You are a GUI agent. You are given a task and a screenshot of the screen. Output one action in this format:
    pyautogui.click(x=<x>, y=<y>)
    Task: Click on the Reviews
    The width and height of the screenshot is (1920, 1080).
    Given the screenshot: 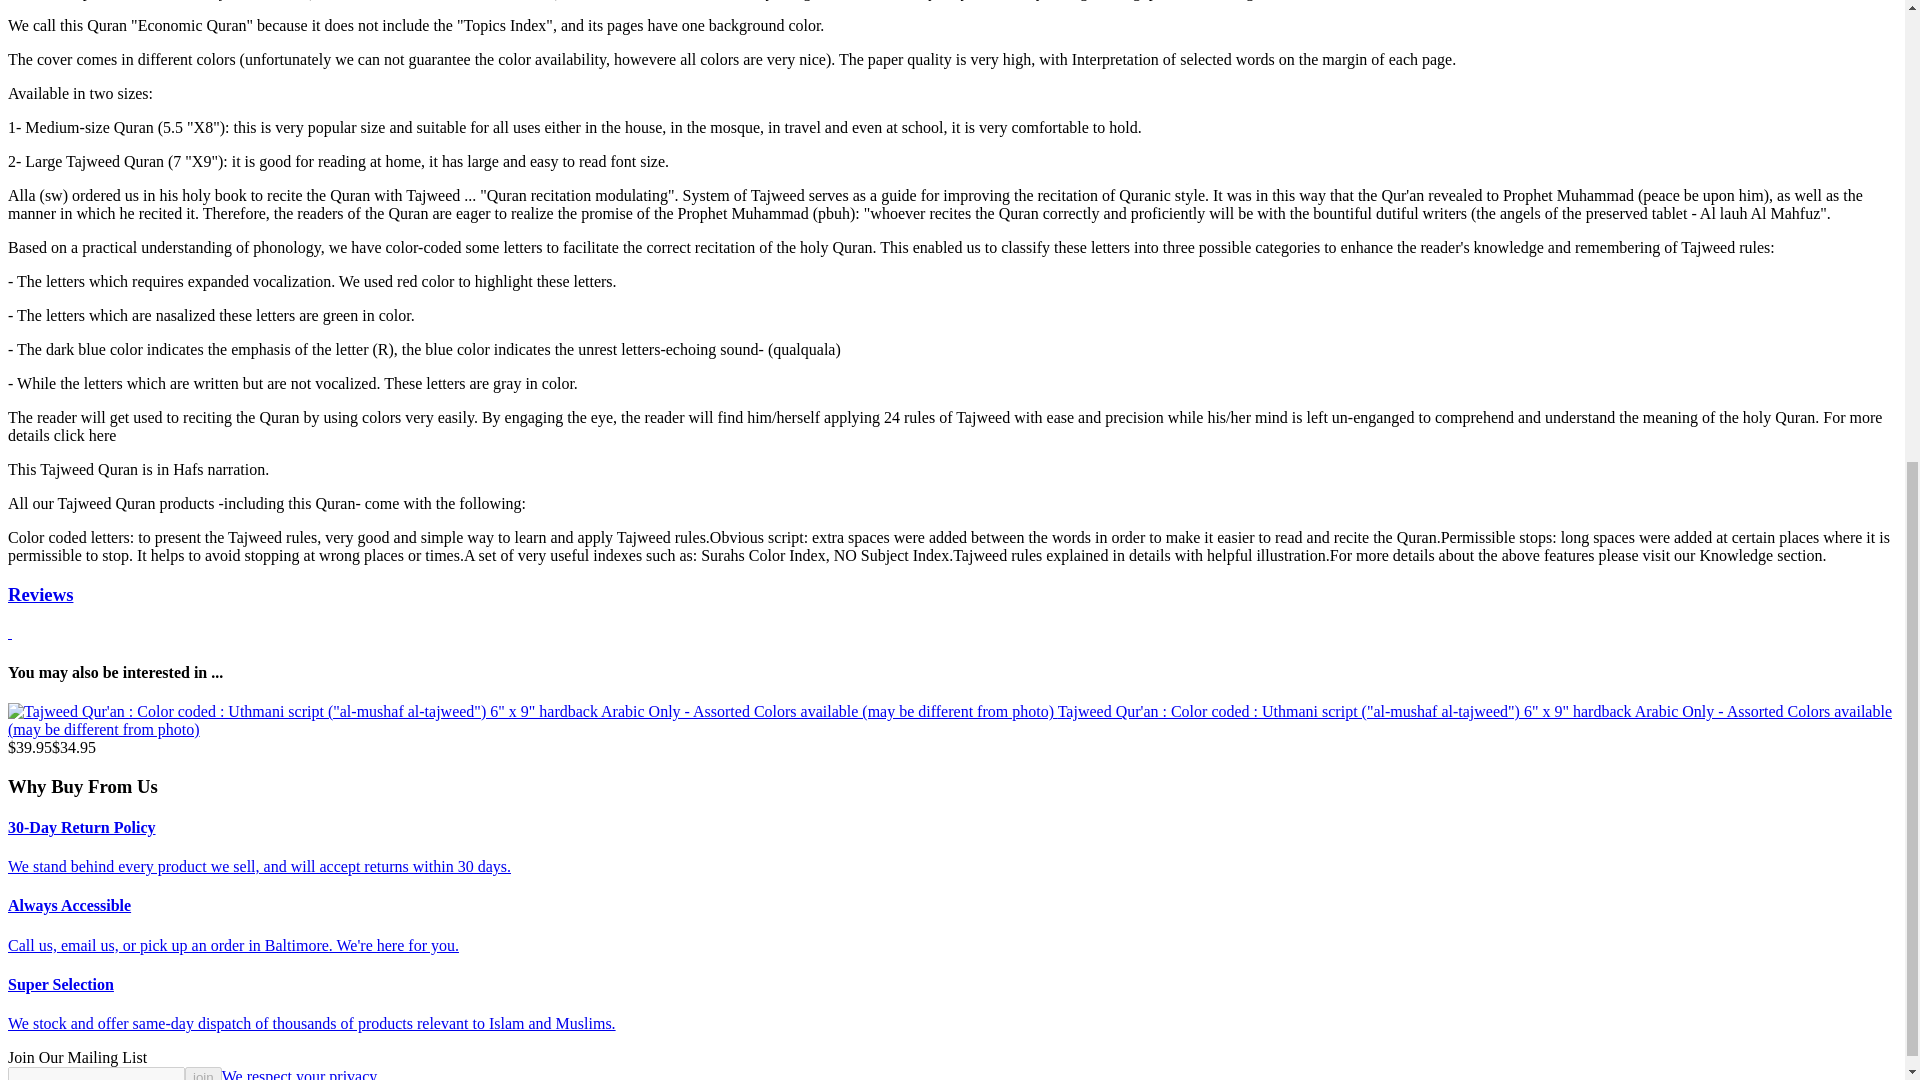 What is the action you would take?
    pyautogui.click(x=40, y=594)
    